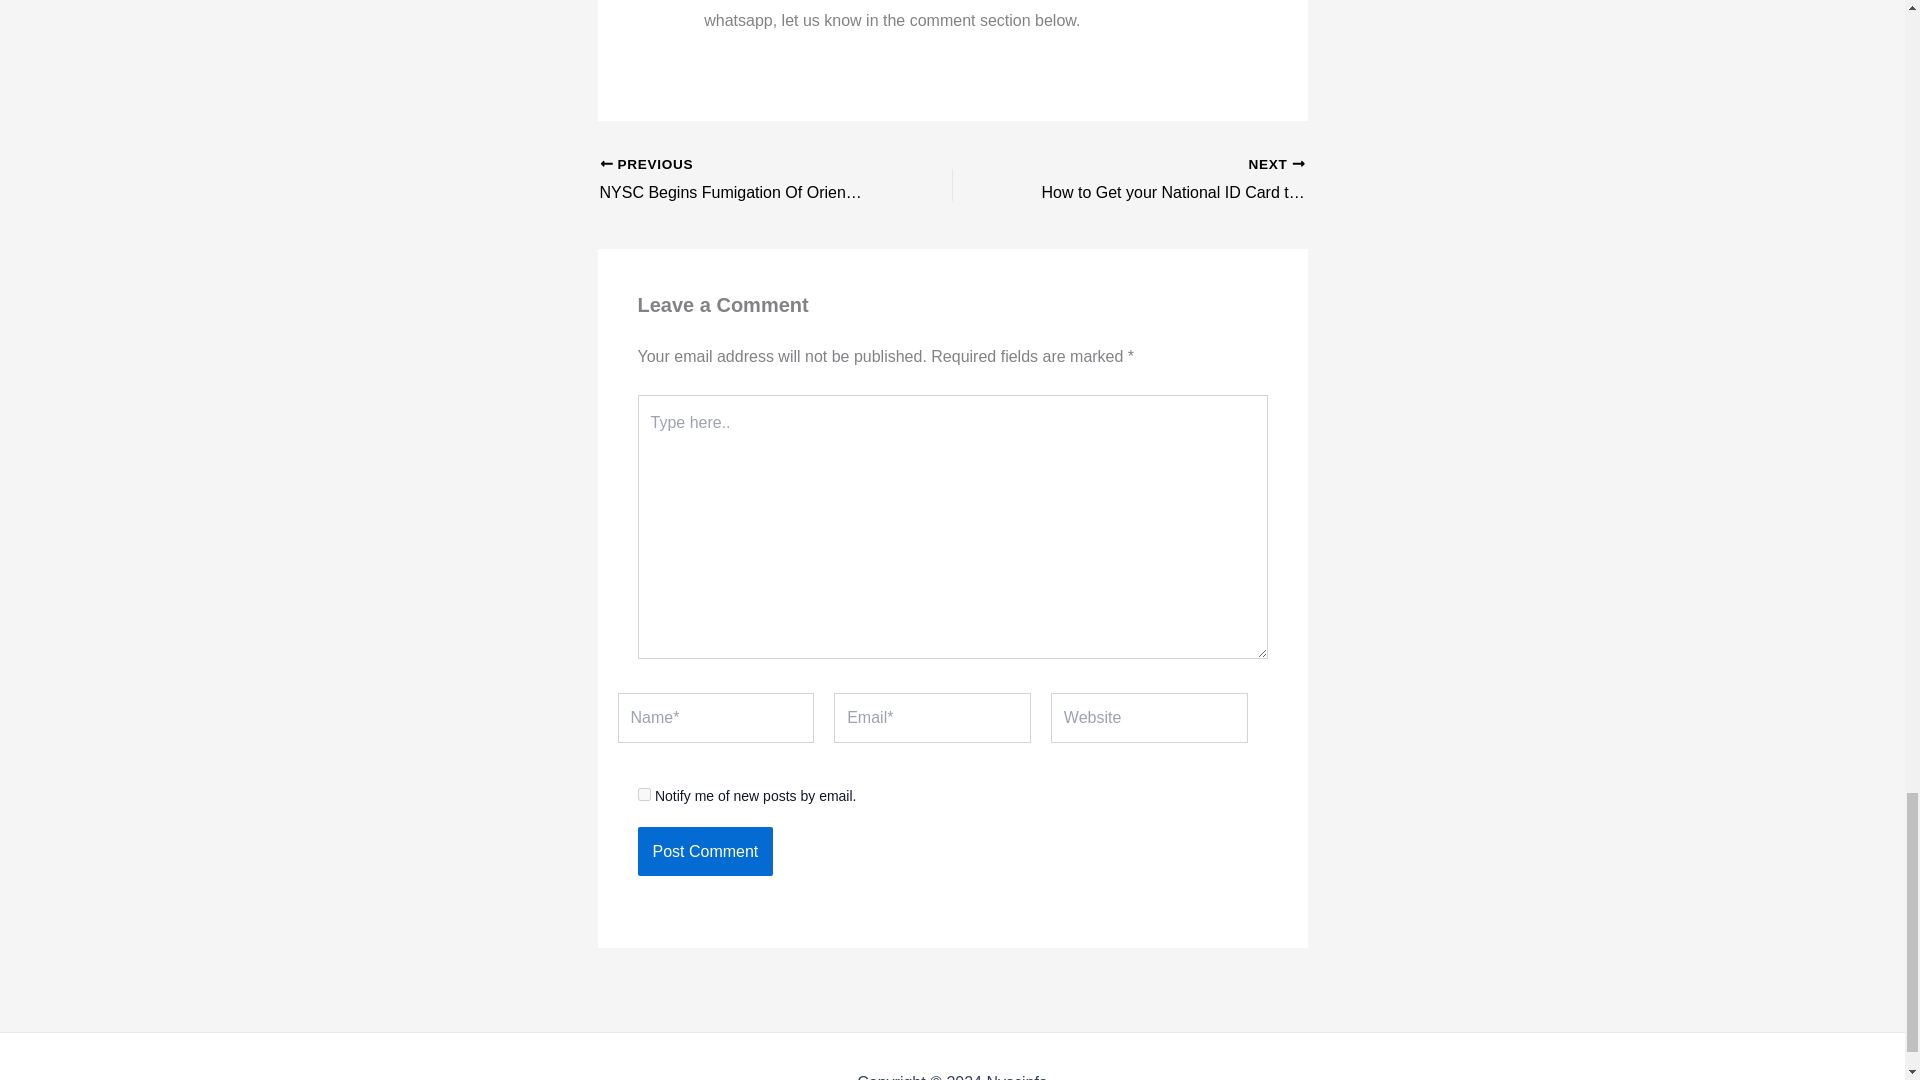  Describe the element at coordinates (705, 852) in the screenshot. I see `Post Comment` at that location.